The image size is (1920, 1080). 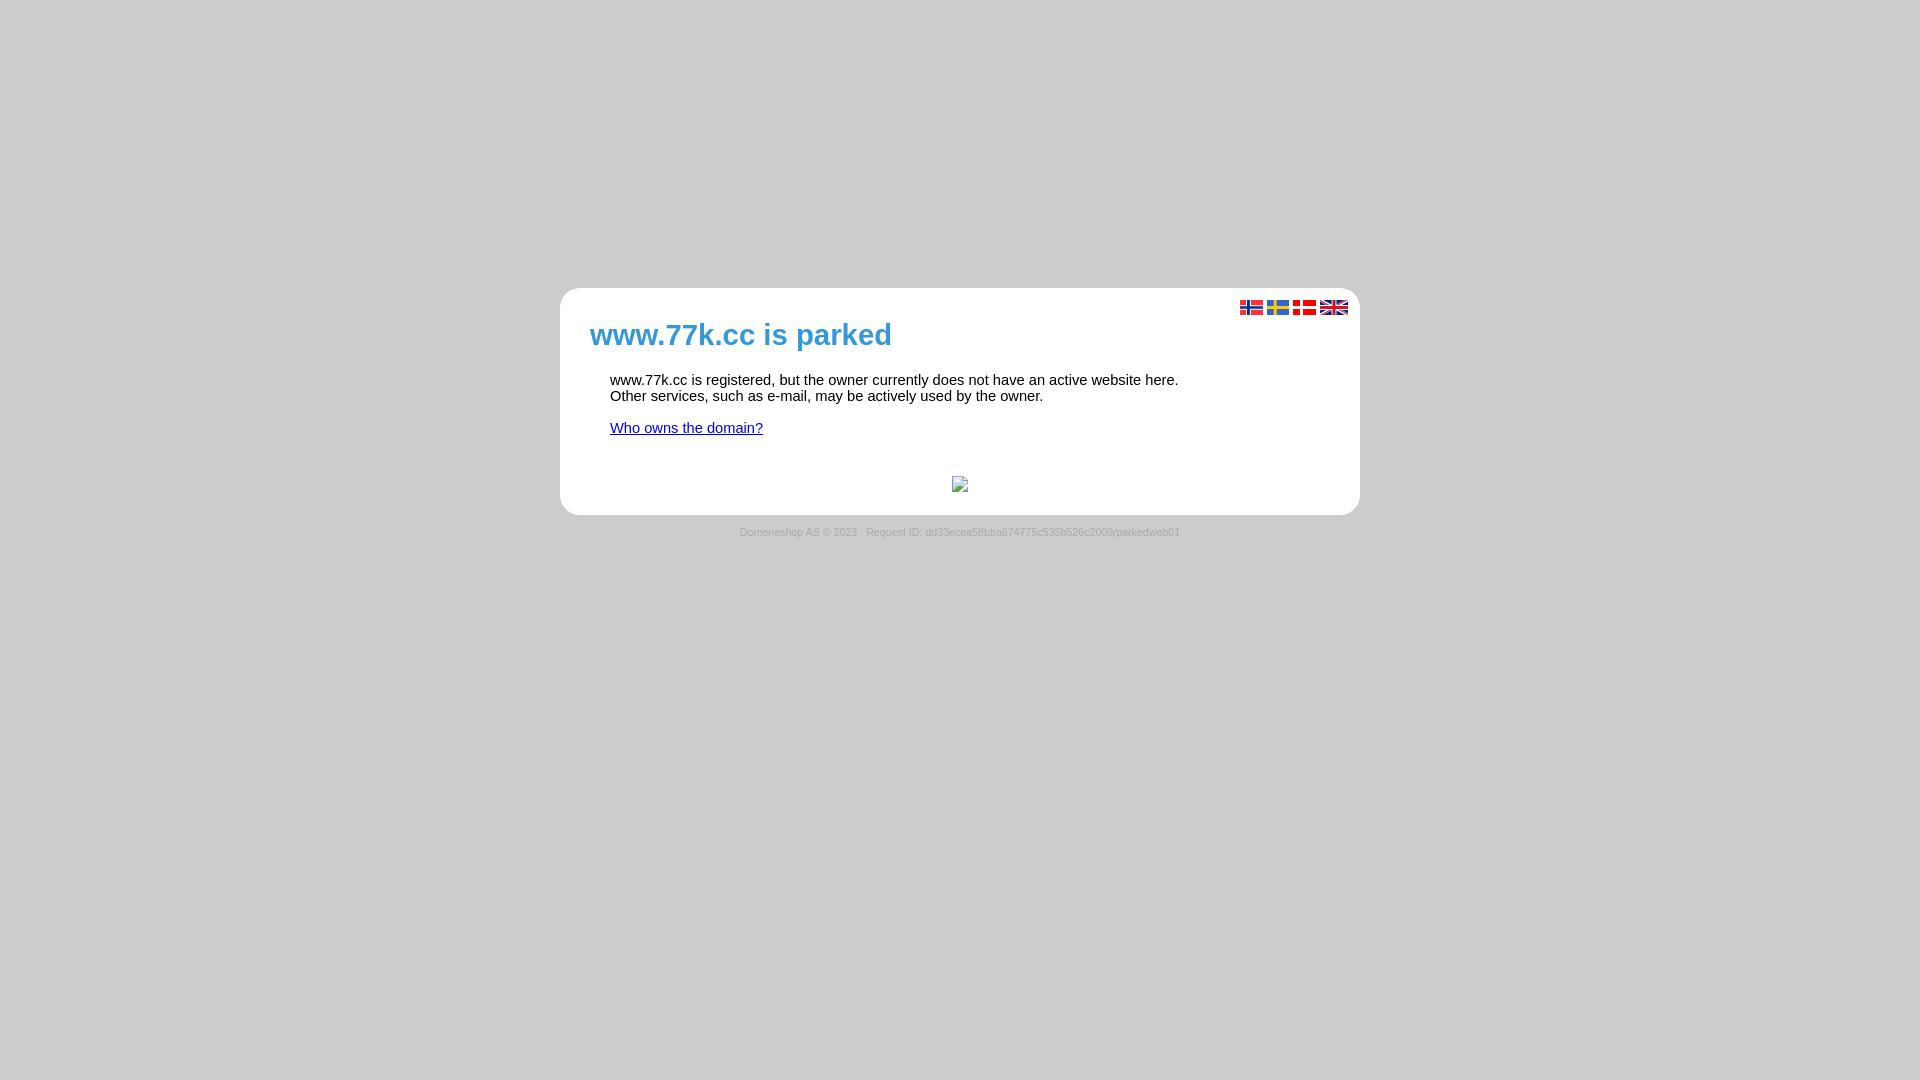 What do you see at coordinates (1252, 308) in the screenshot?
I see `Norsk` at bounding box center [1252, 308].